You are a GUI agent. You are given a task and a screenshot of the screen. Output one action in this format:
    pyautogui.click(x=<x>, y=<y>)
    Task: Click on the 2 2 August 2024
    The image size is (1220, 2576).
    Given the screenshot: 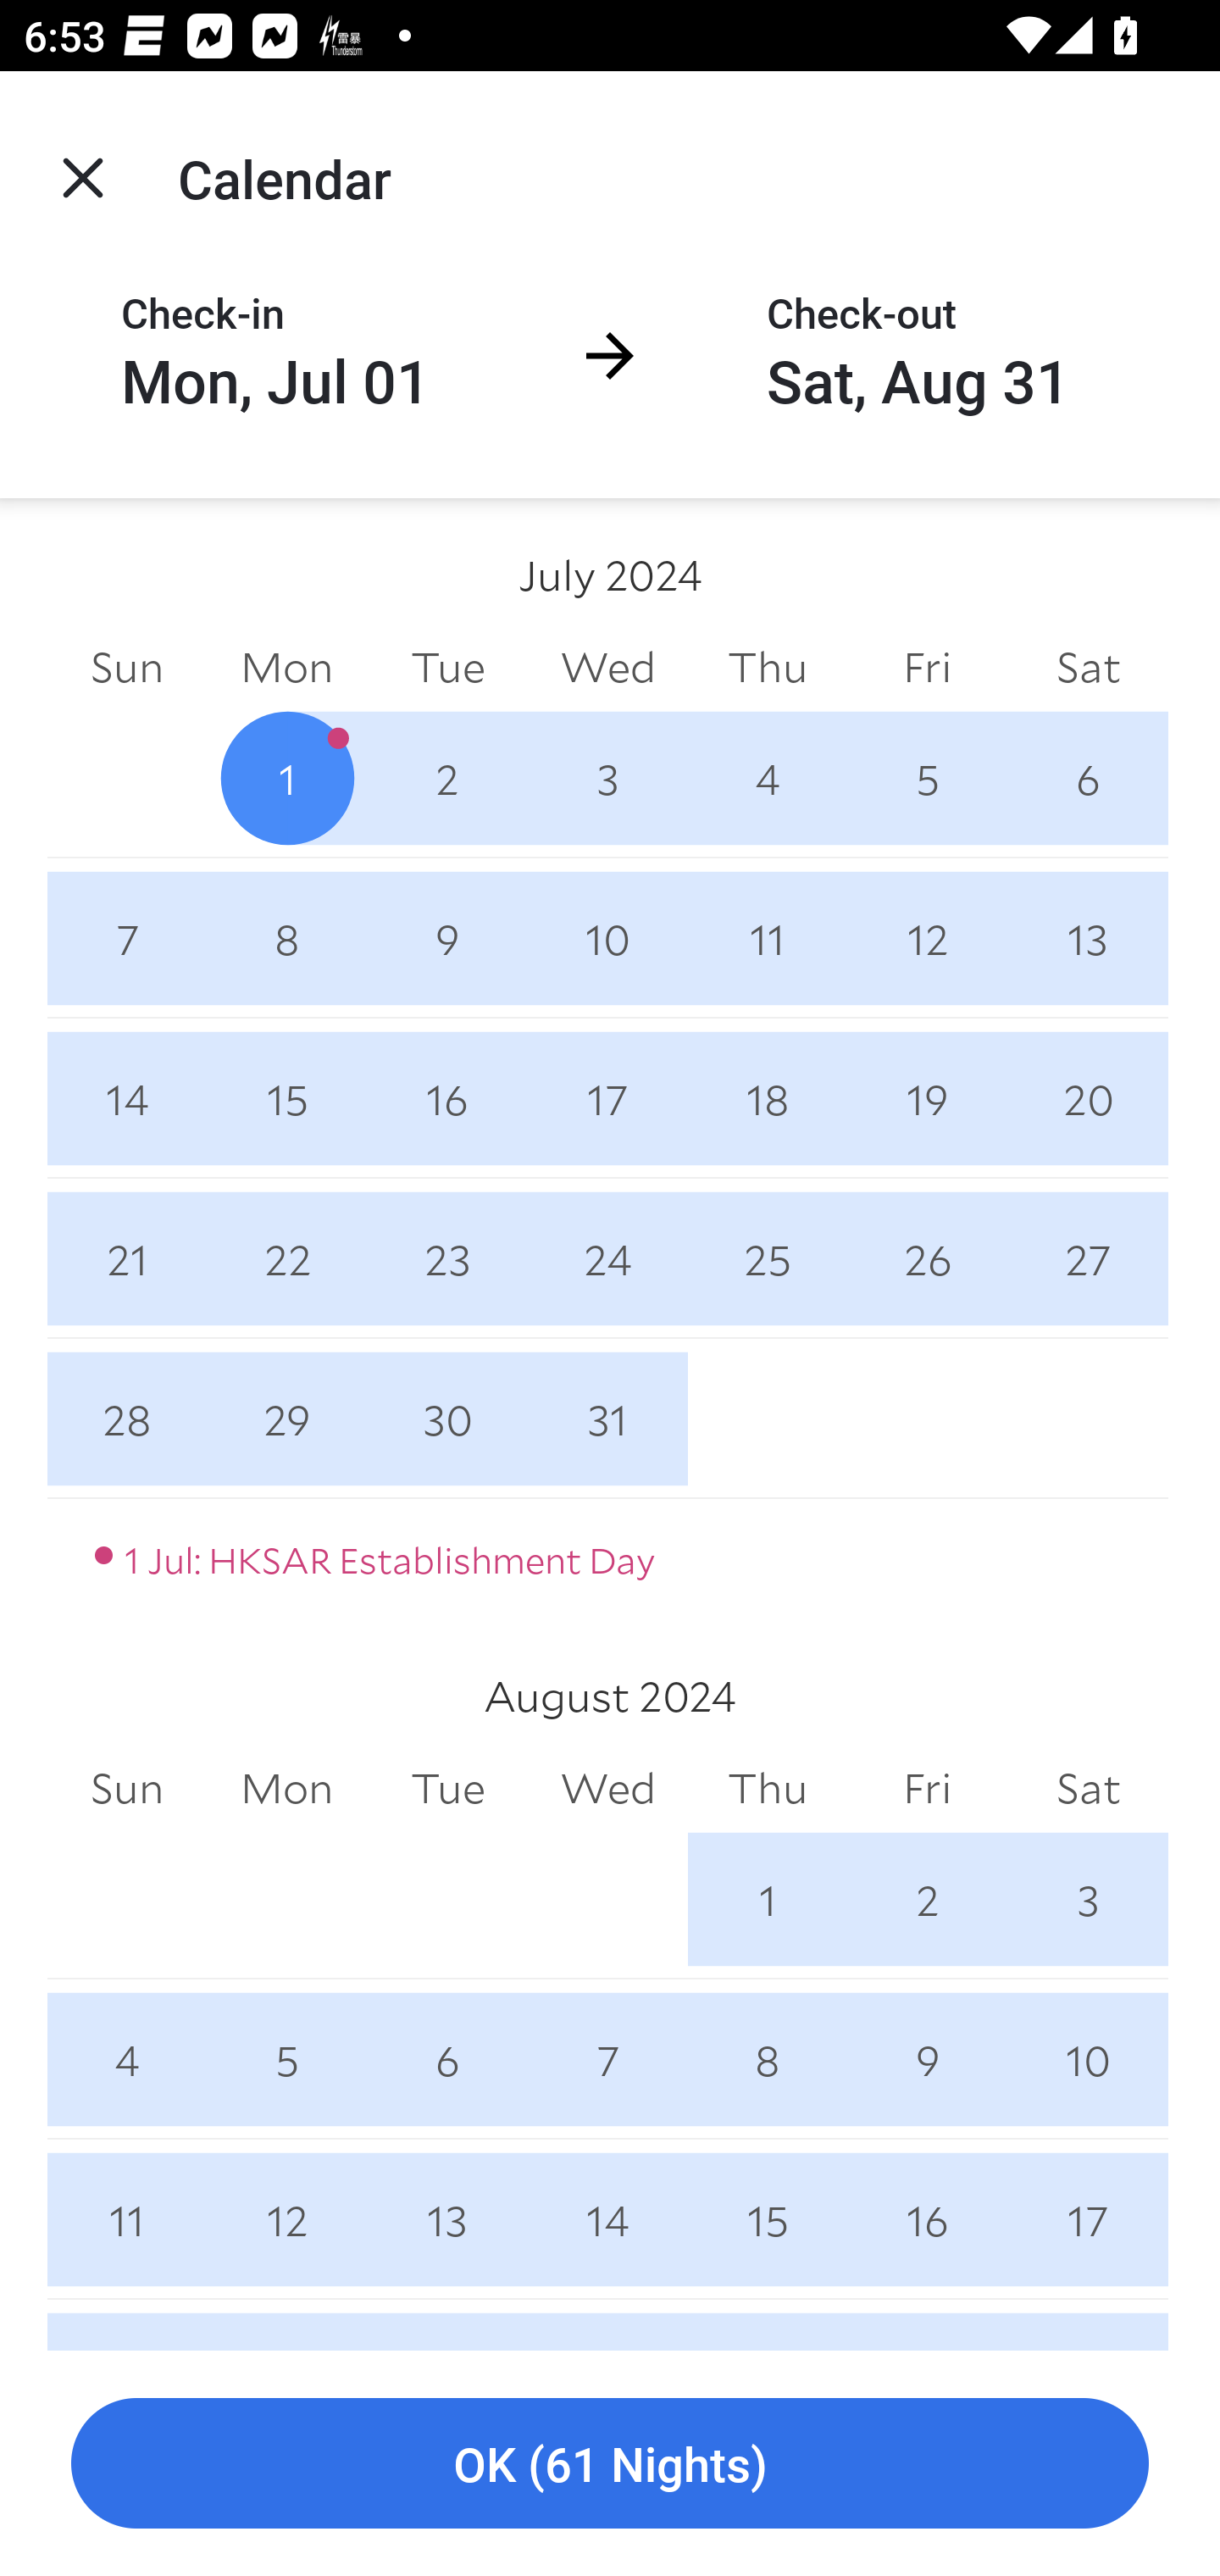 What is the action you would take?
    pyautogui.click(x=927, y=1898)
    